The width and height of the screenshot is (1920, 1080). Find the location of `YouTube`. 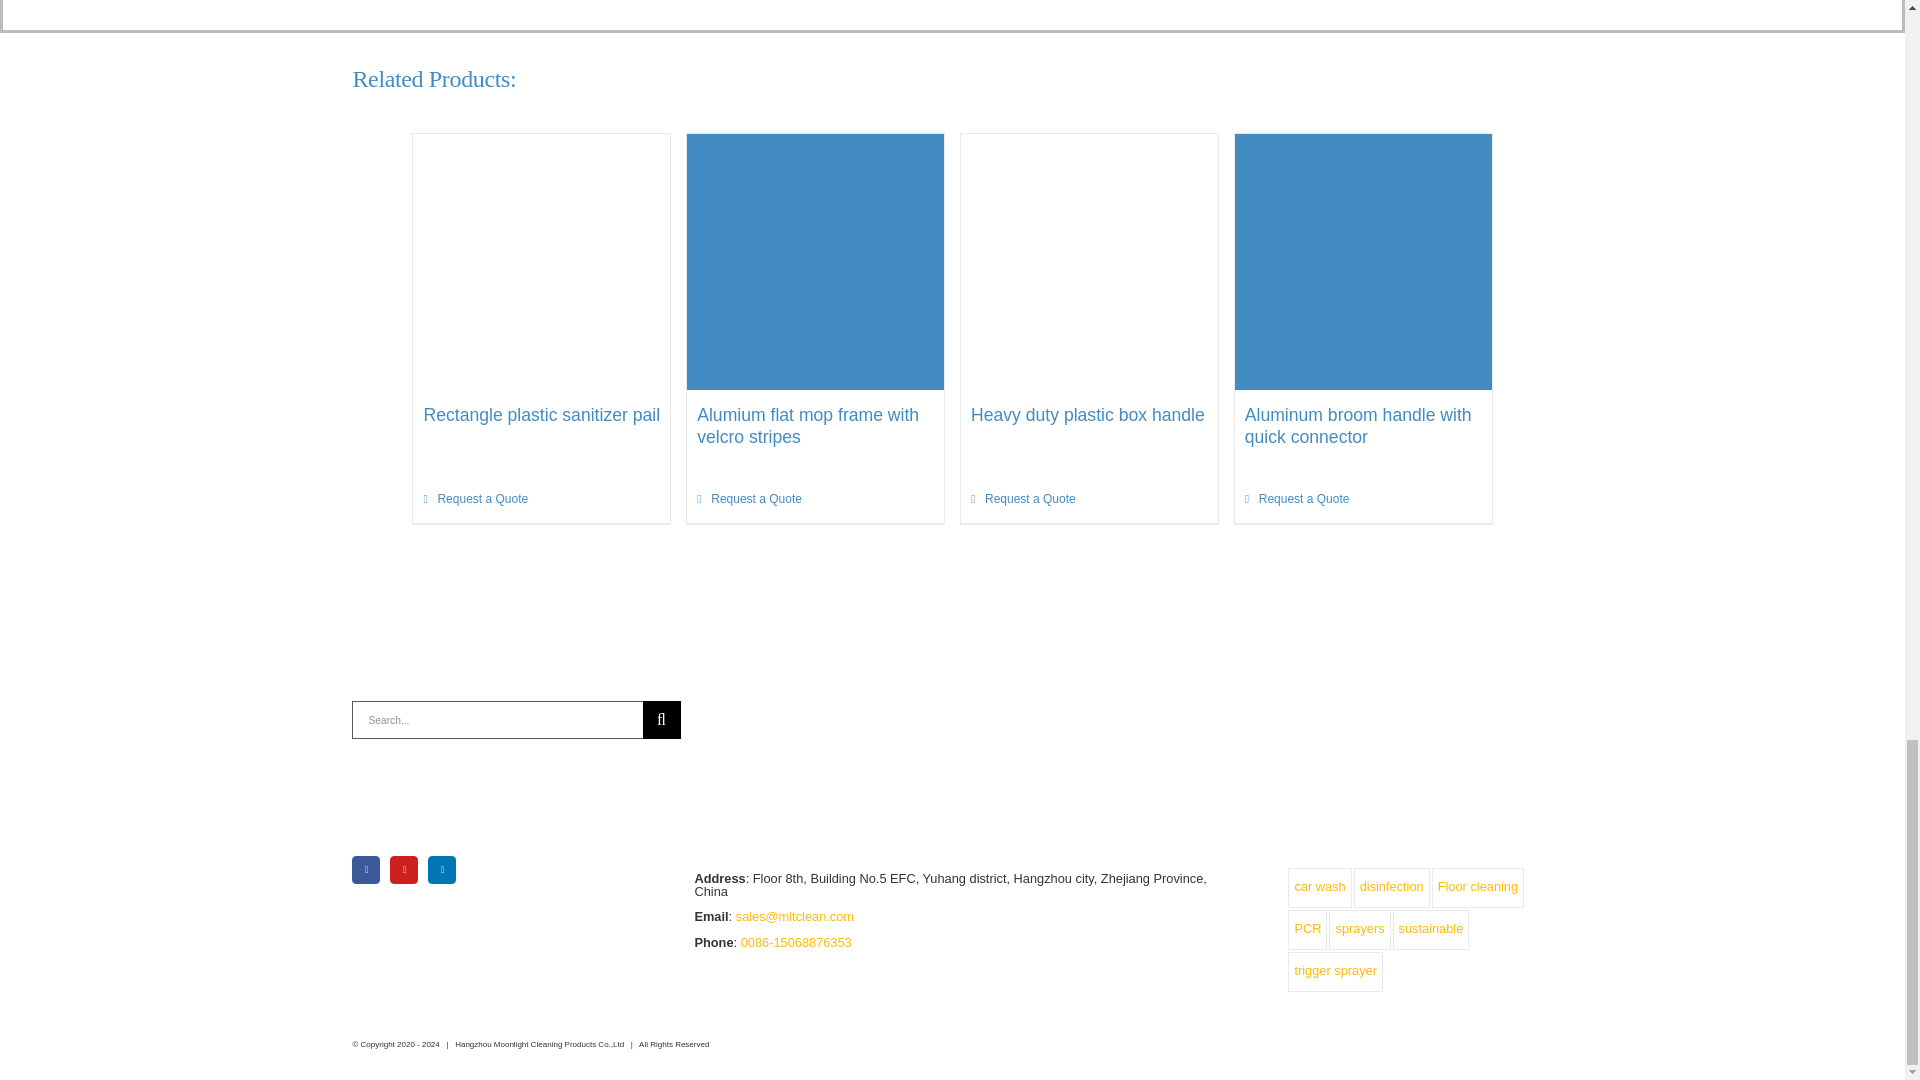

YouTube is located at coordinates (404, 870).